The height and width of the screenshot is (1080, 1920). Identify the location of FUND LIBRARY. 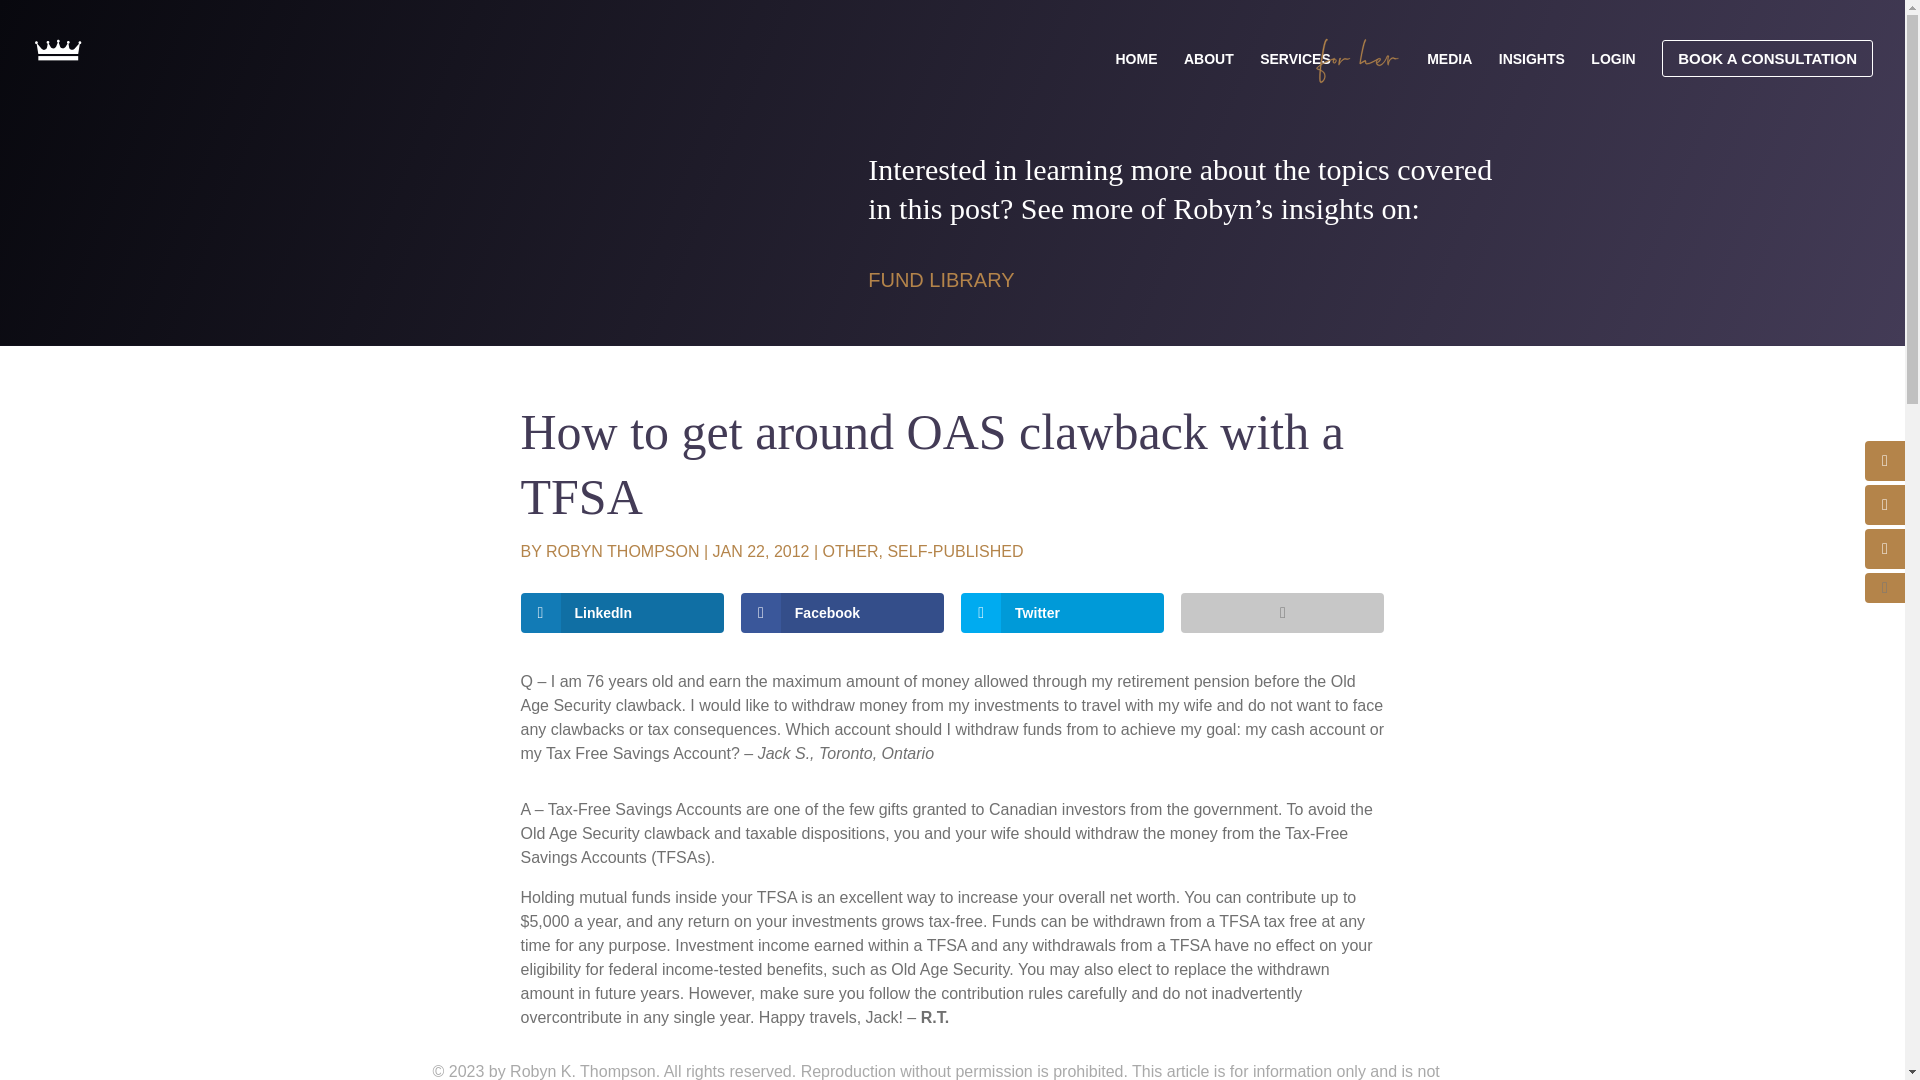
(940, 279).